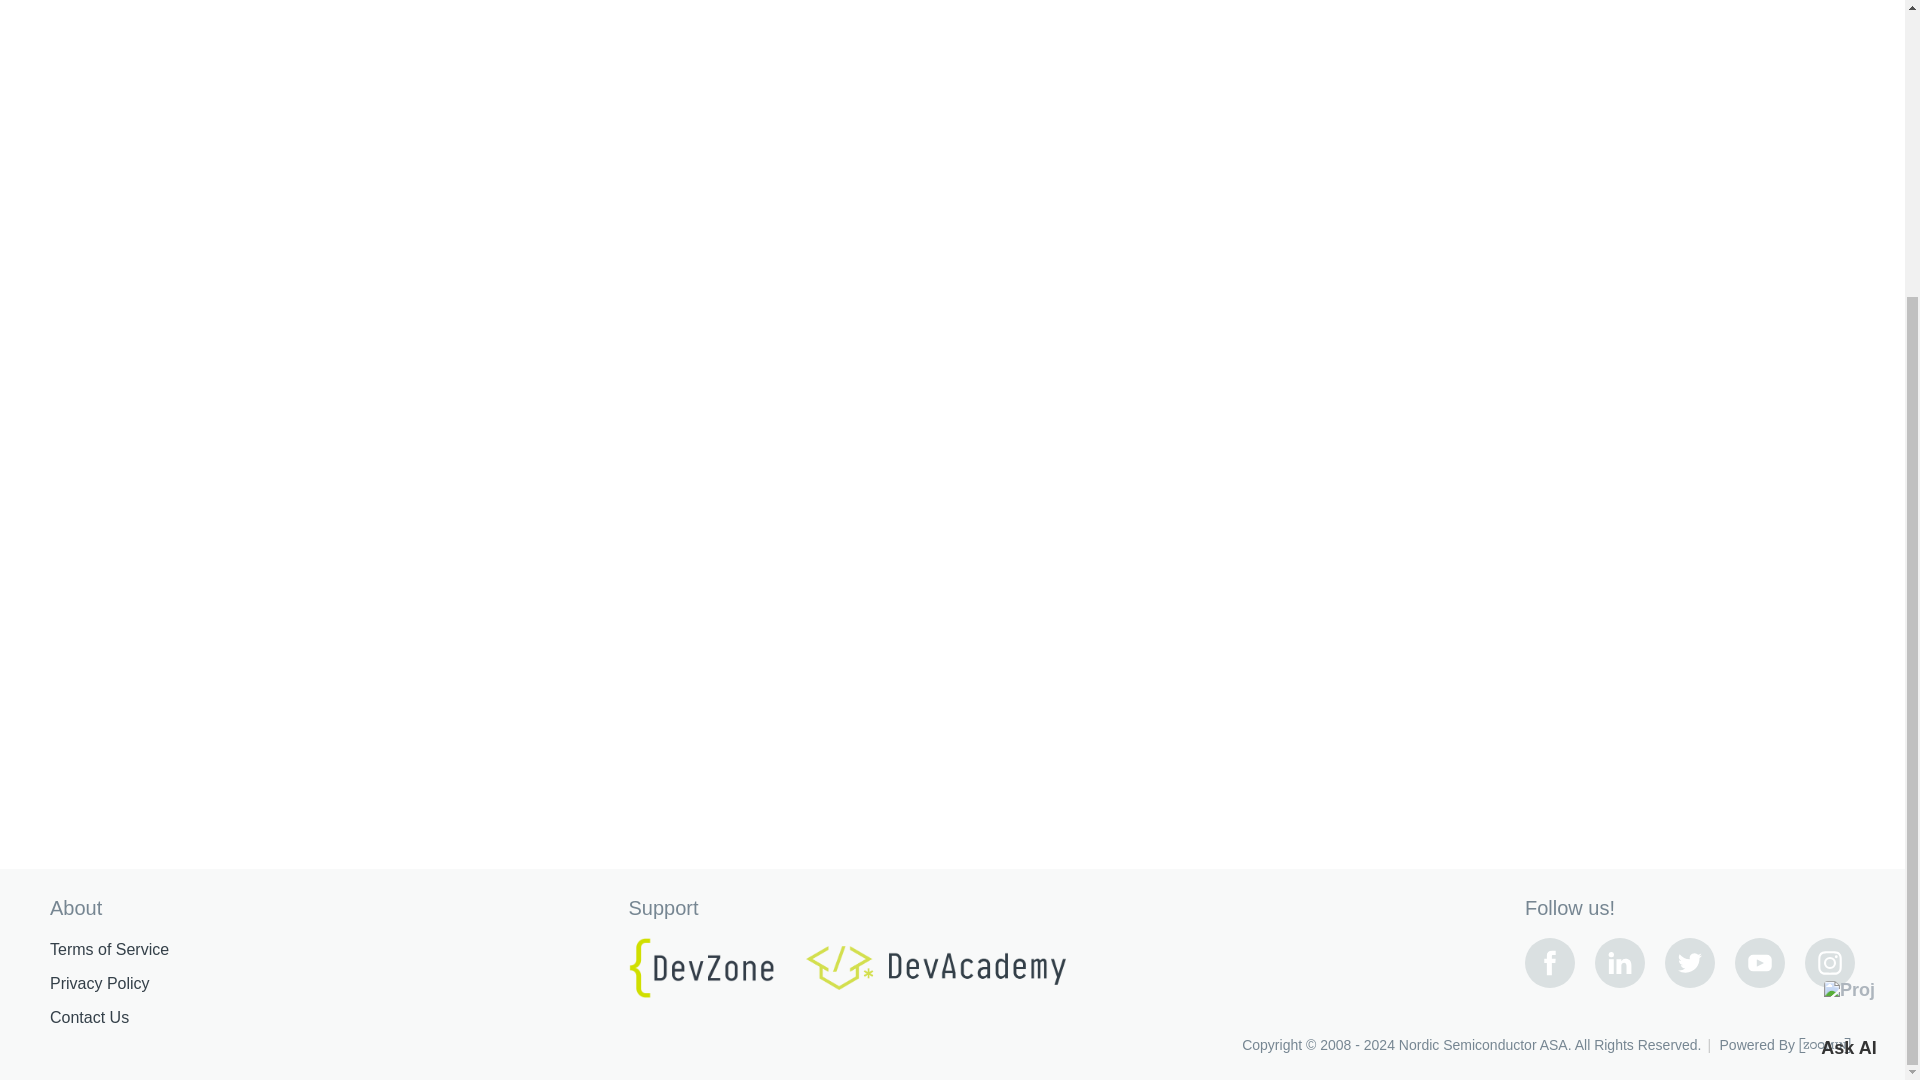 Image resolution: width=1920 pixels, height=1080 pixels. What do you see at coordinates (108, 950) in the screenshot?
I see `Terms of Service` at bounding box center [108, 950].